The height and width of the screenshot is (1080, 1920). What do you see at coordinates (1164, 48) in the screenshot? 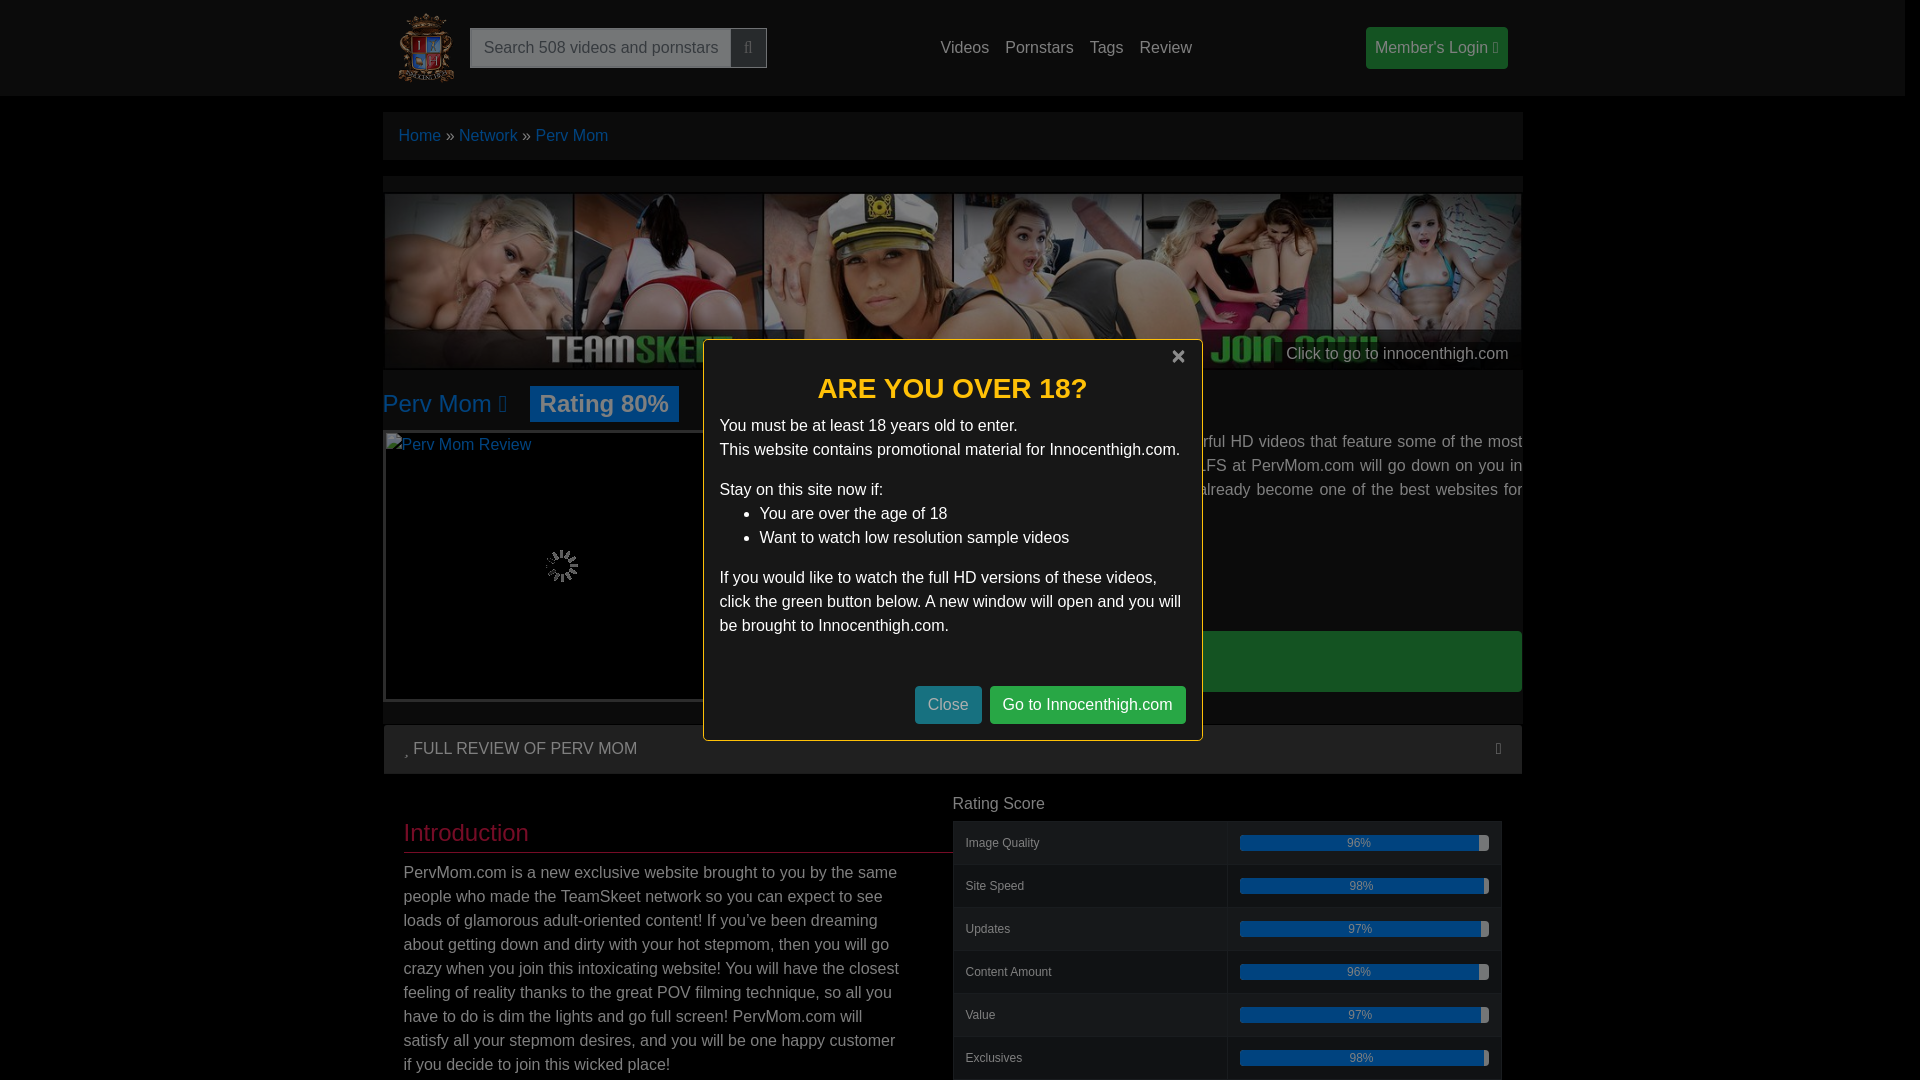
I see `innocenthigh.com review` at bounding box center [1164, 48].